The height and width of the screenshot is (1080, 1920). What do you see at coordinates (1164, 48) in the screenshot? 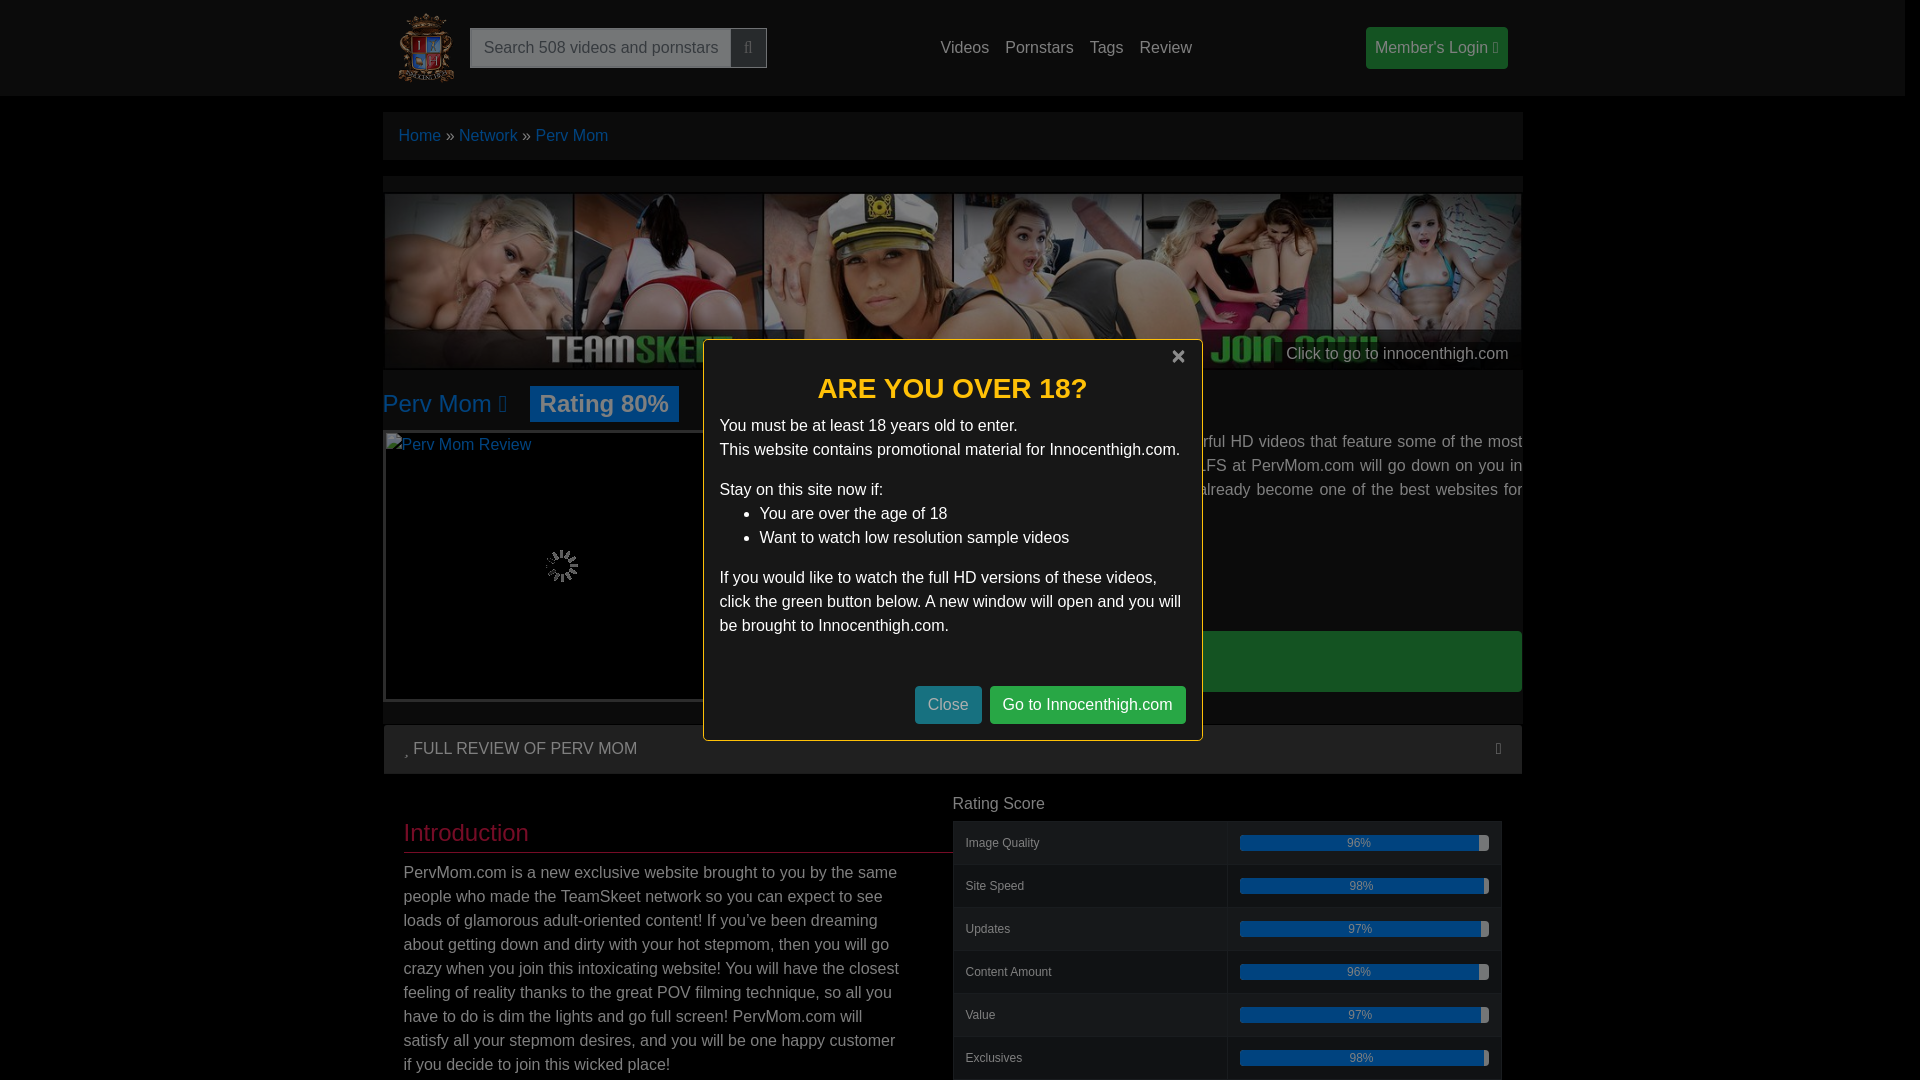
I see `innocenthigh.com review` at bounding box center [1164, 48].